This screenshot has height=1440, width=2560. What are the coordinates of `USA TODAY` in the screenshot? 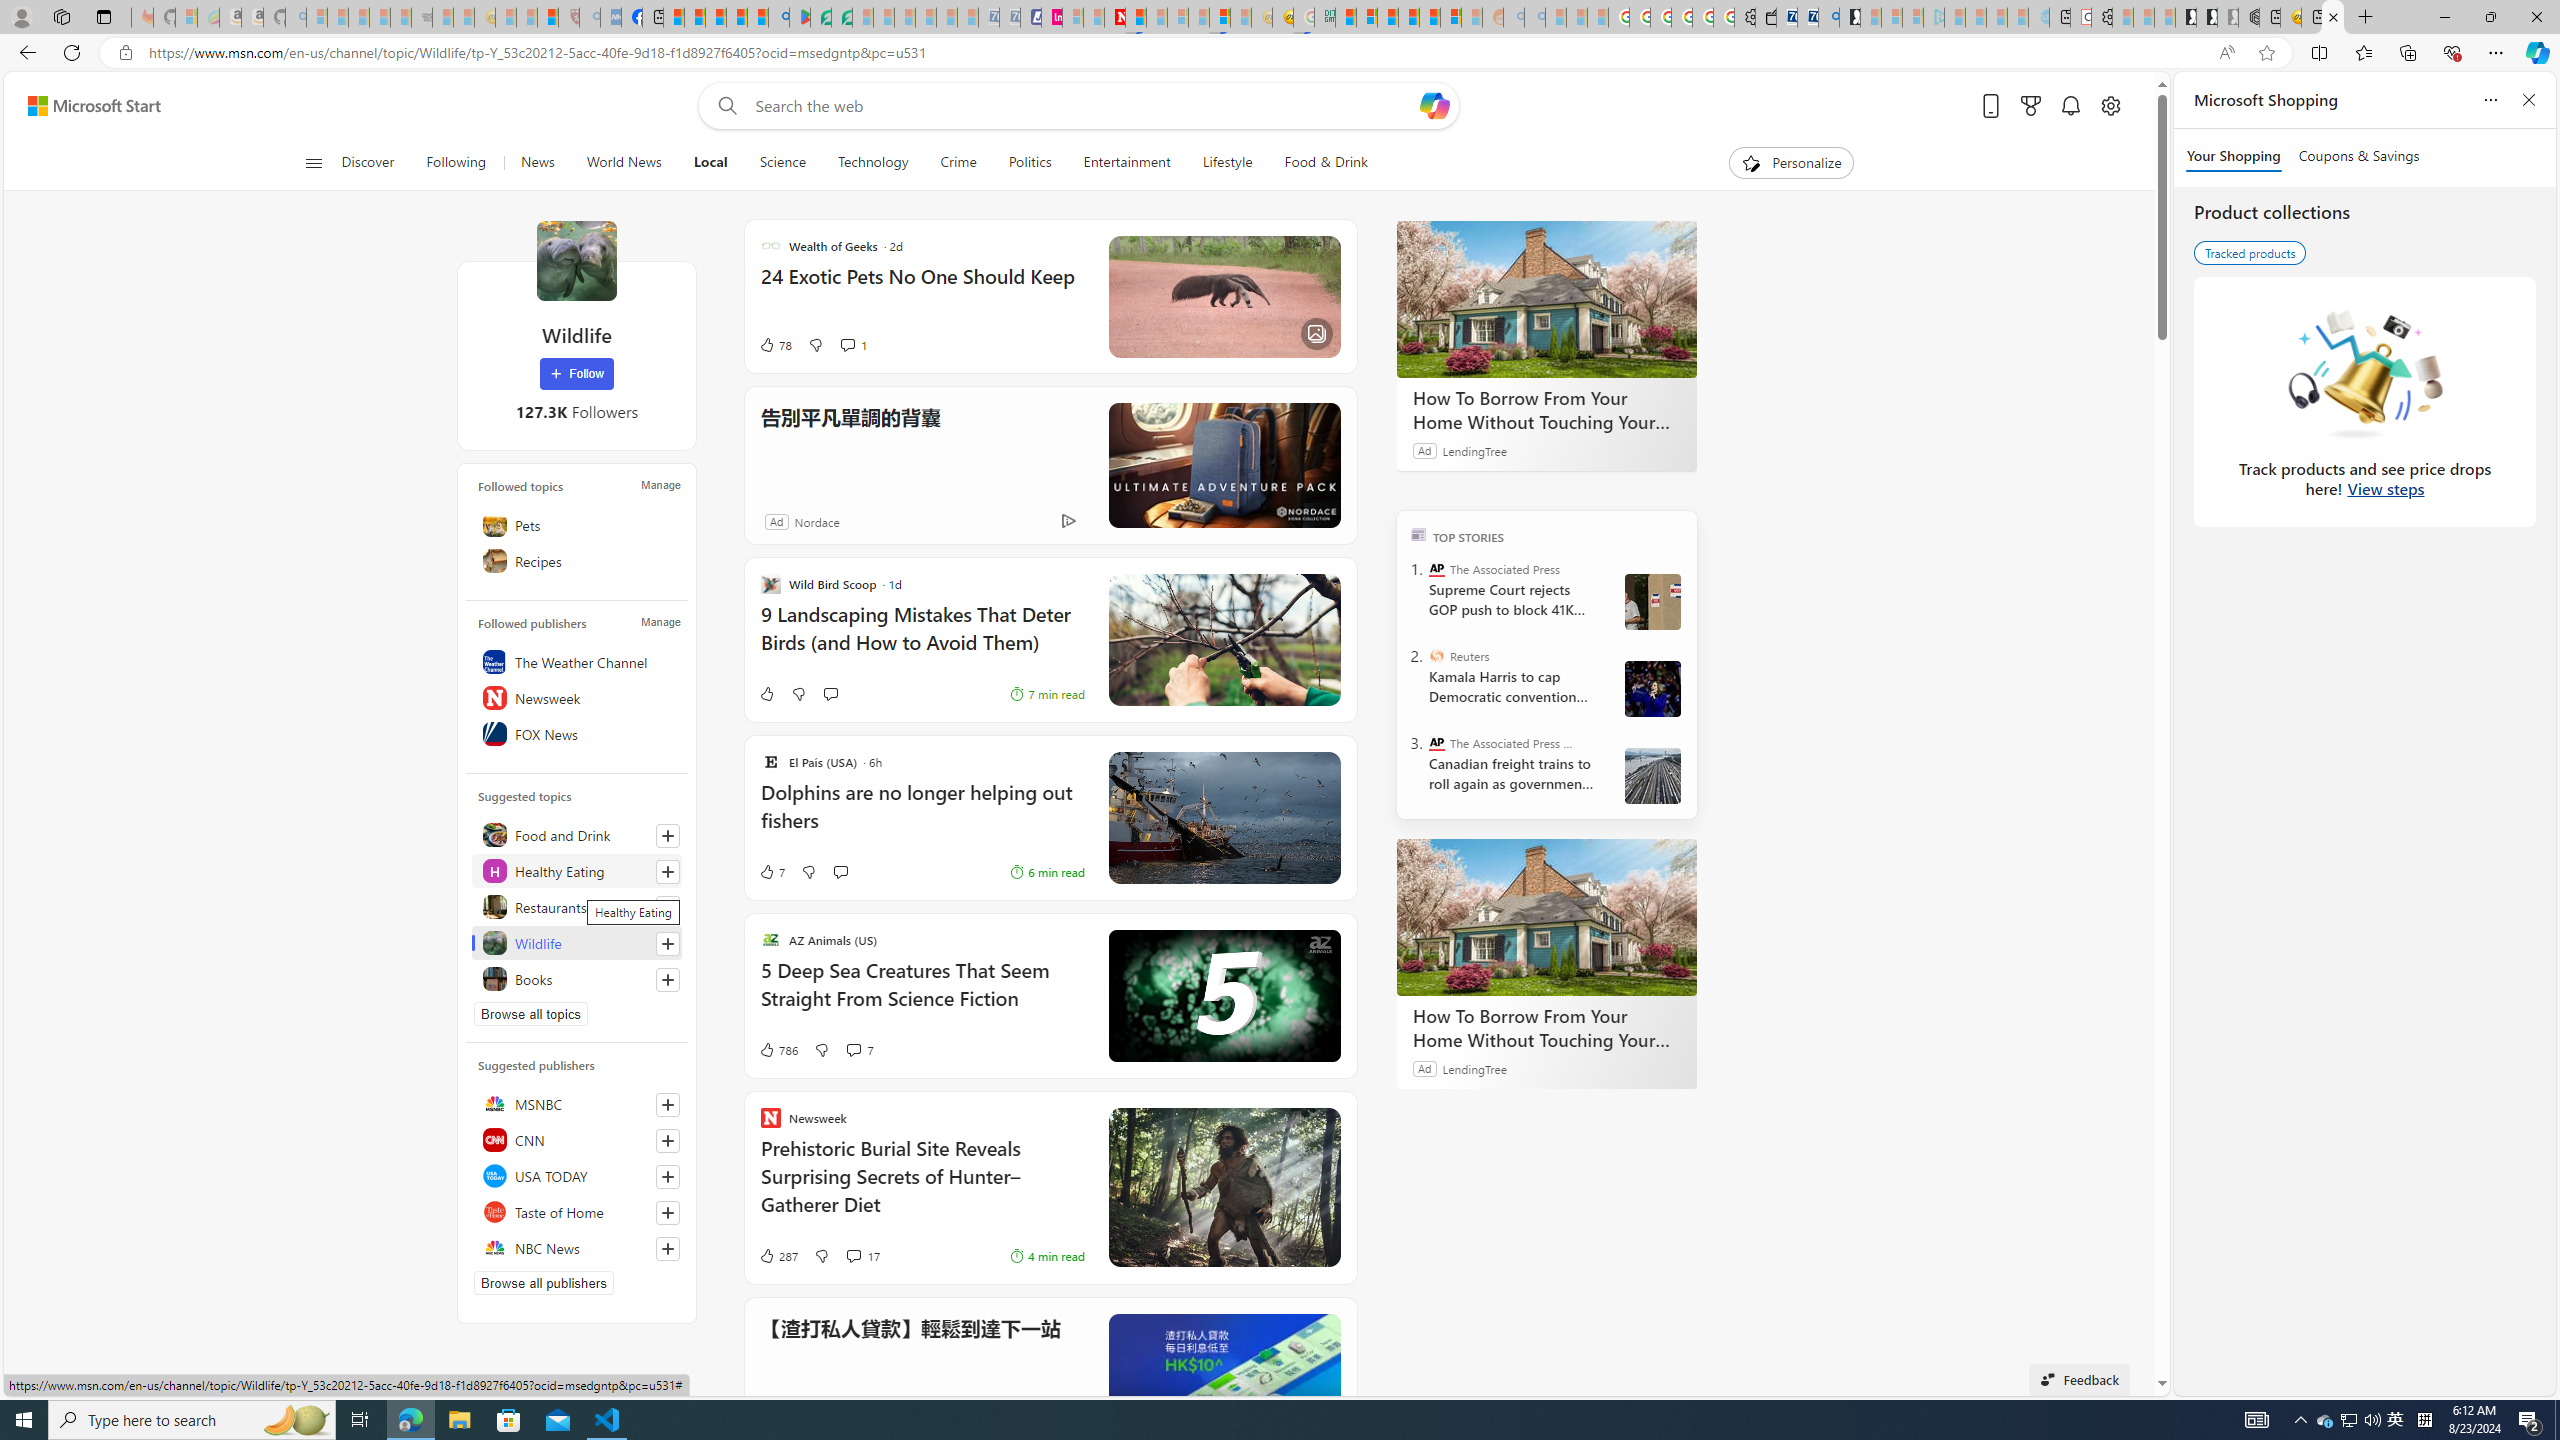 It's located at (576, 1176).